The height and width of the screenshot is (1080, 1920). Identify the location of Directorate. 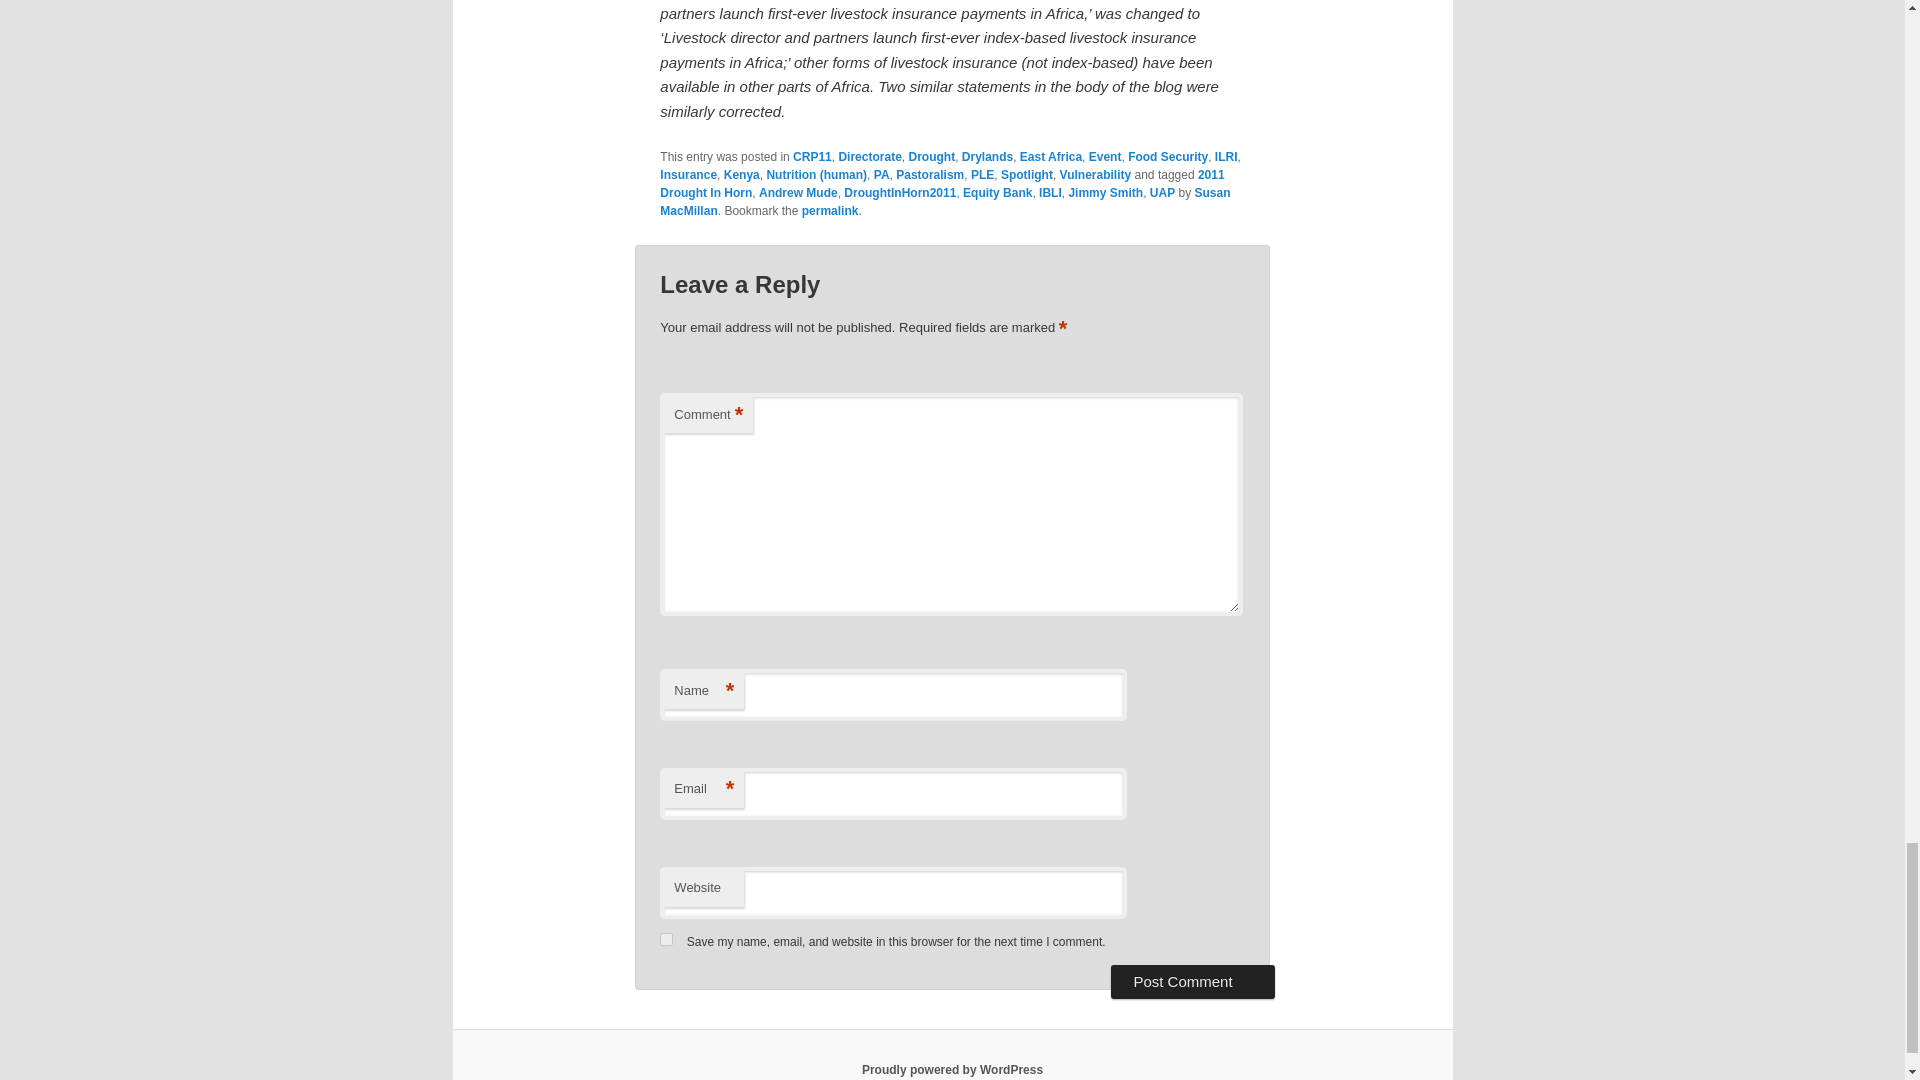
(868, 157).